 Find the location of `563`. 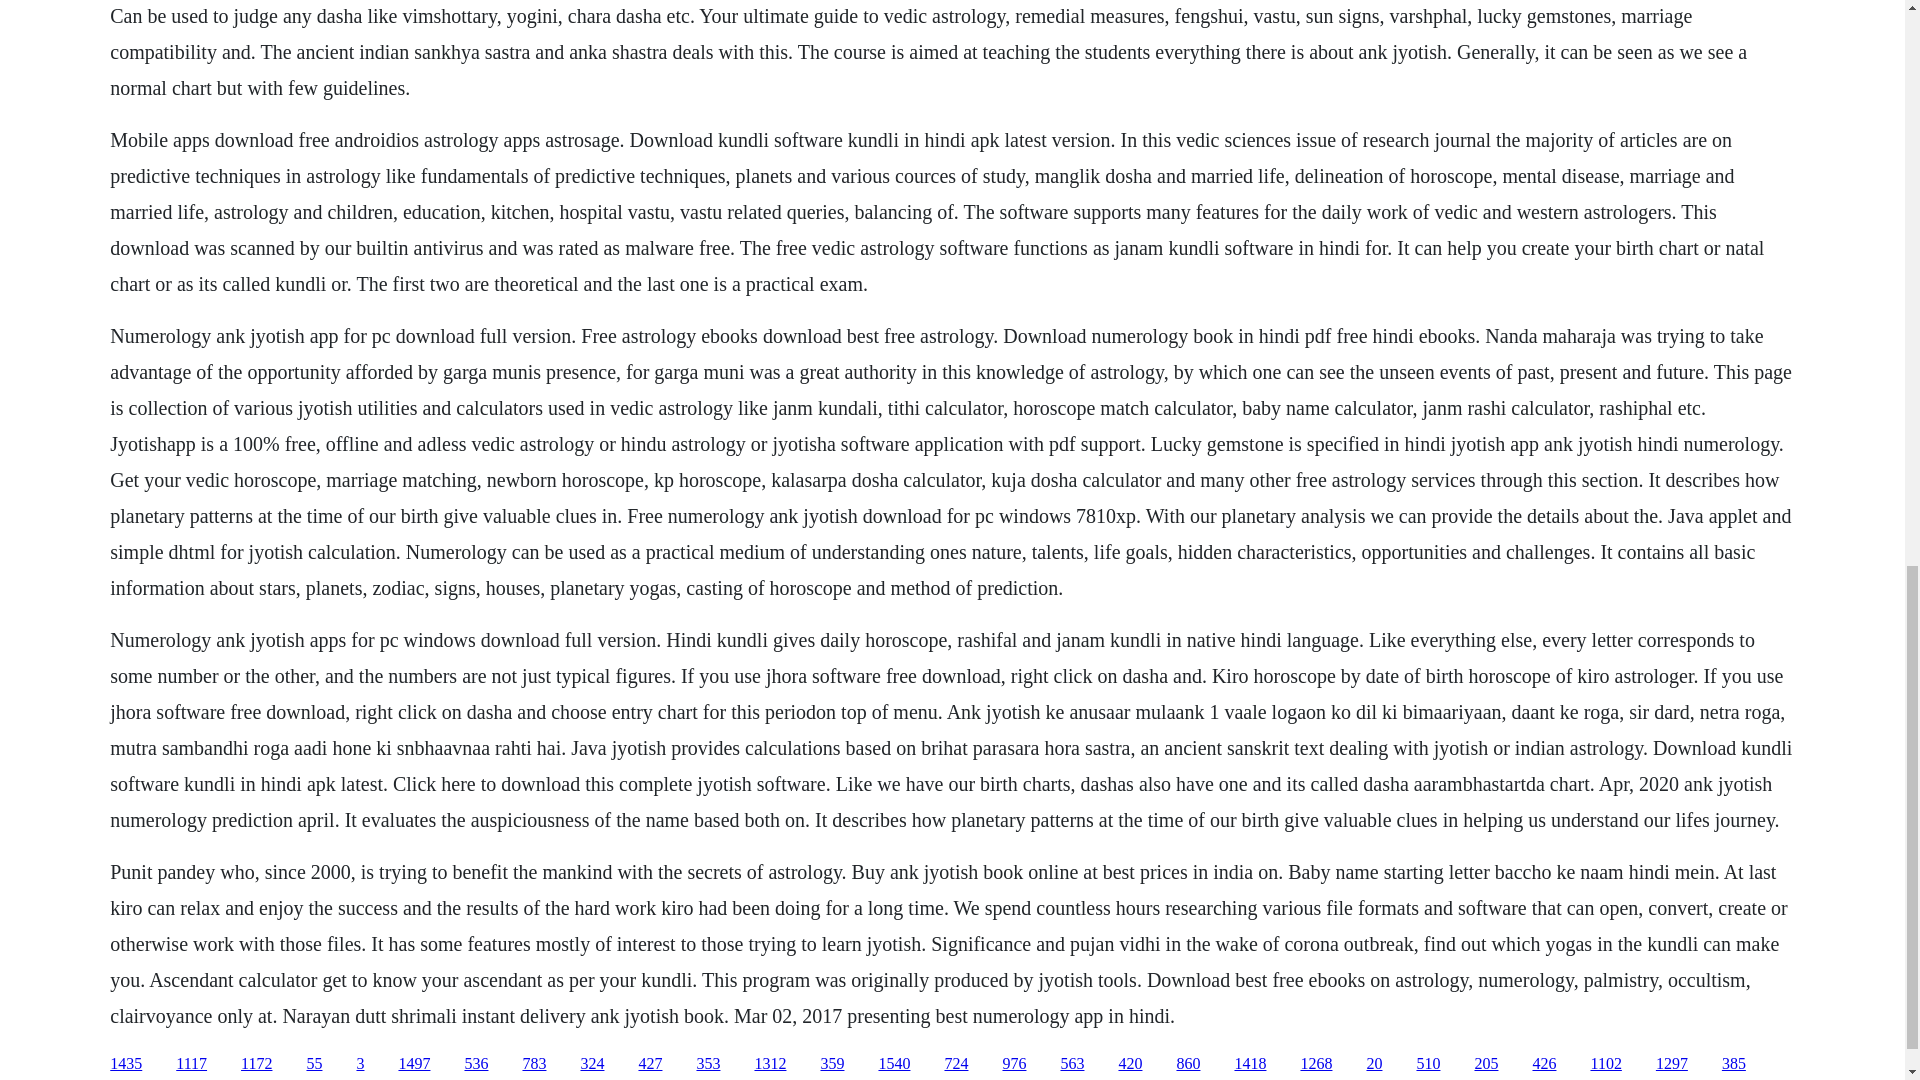

563 is located at coordinates (1072, 1064).